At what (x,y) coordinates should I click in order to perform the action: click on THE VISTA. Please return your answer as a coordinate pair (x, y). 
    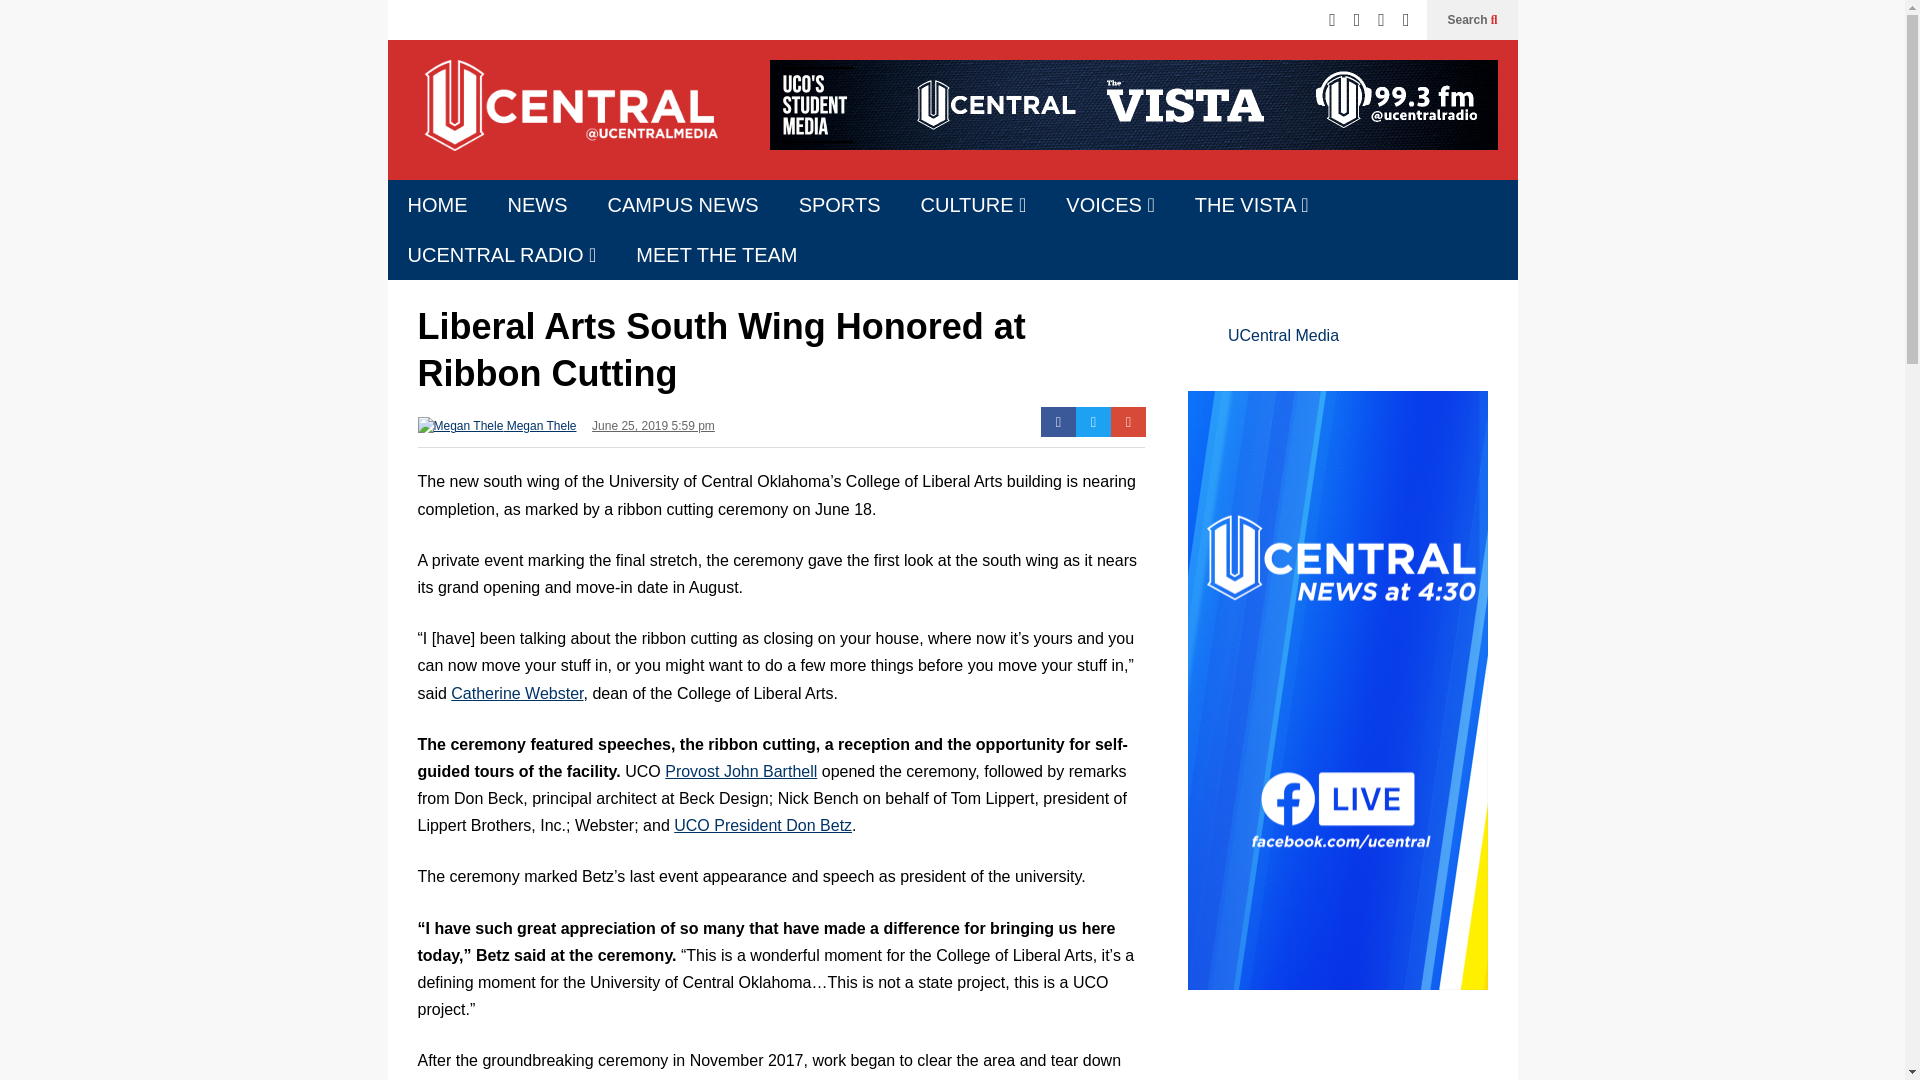
    Looking at the image, I should click on (1252, 205).